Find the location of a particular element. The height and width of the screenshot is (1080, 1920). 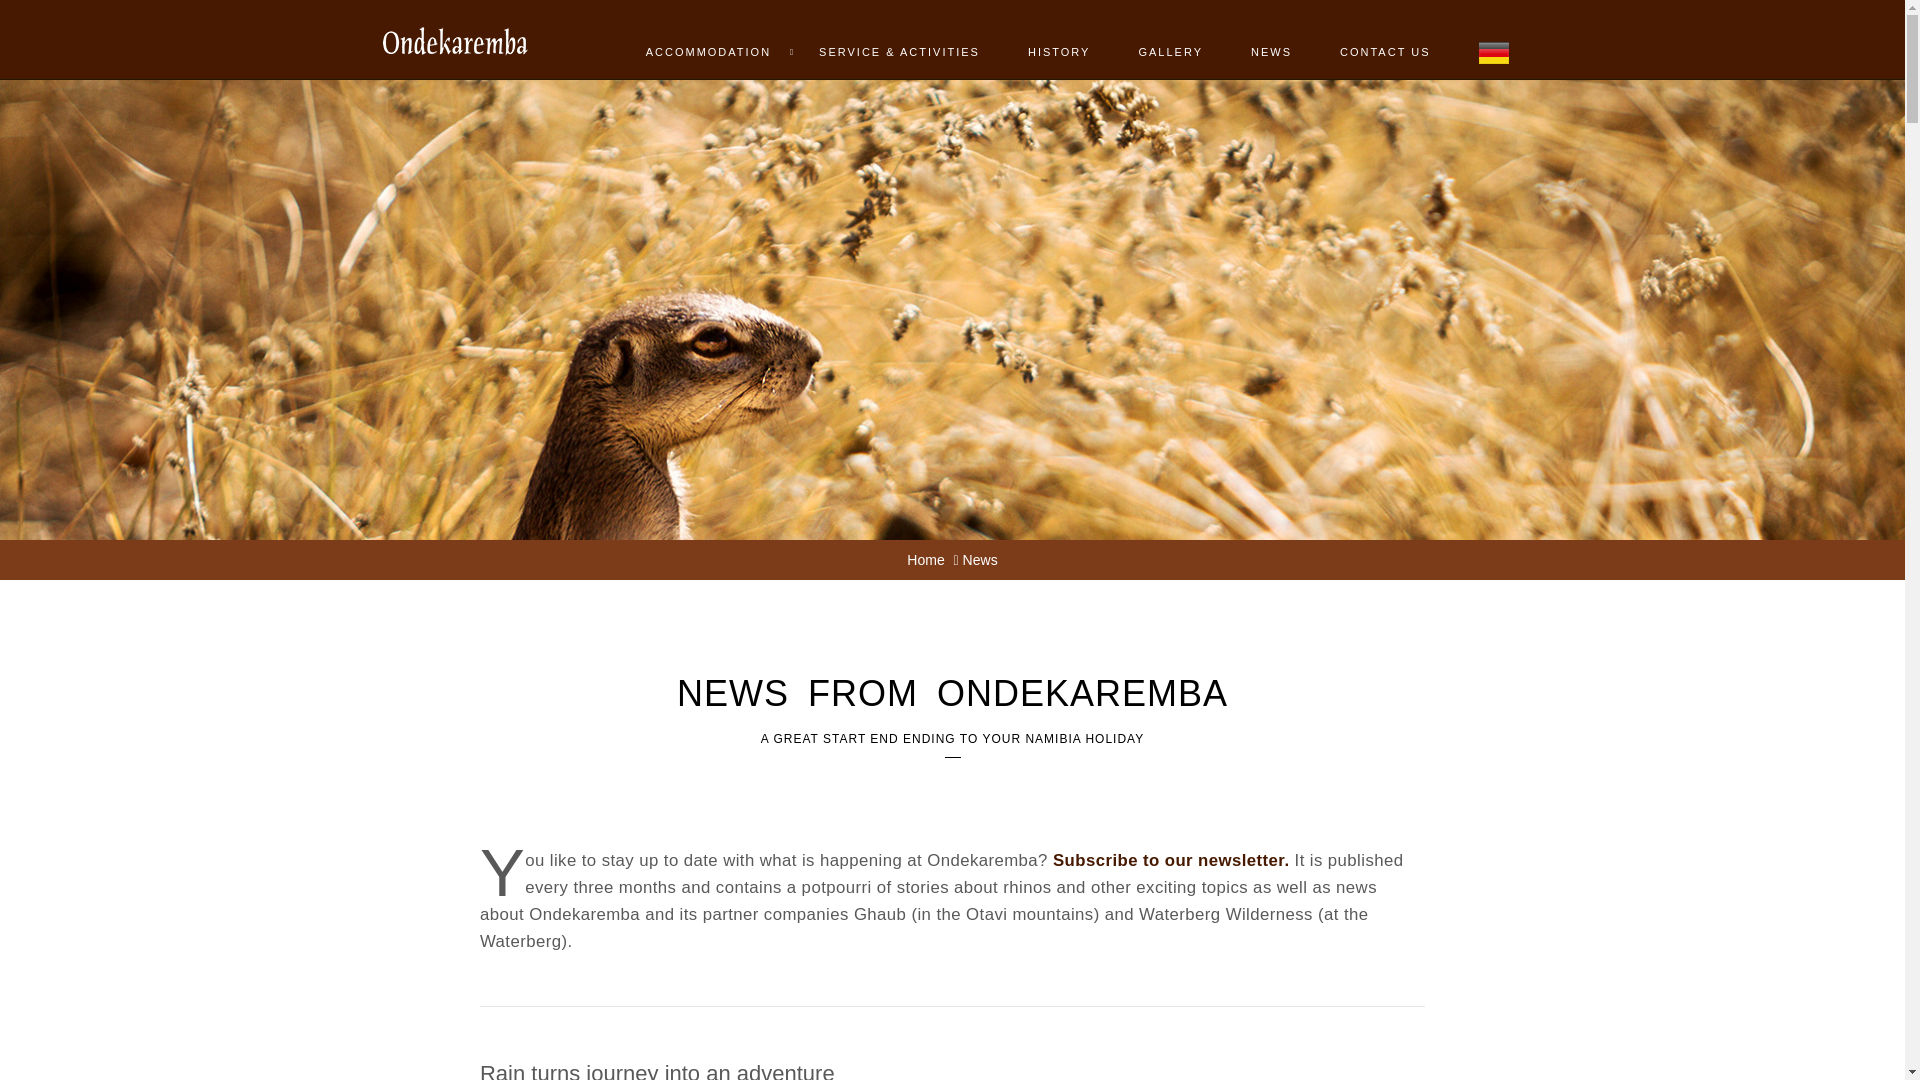

ACCOMMODATION is located at coordinates (708, 40).